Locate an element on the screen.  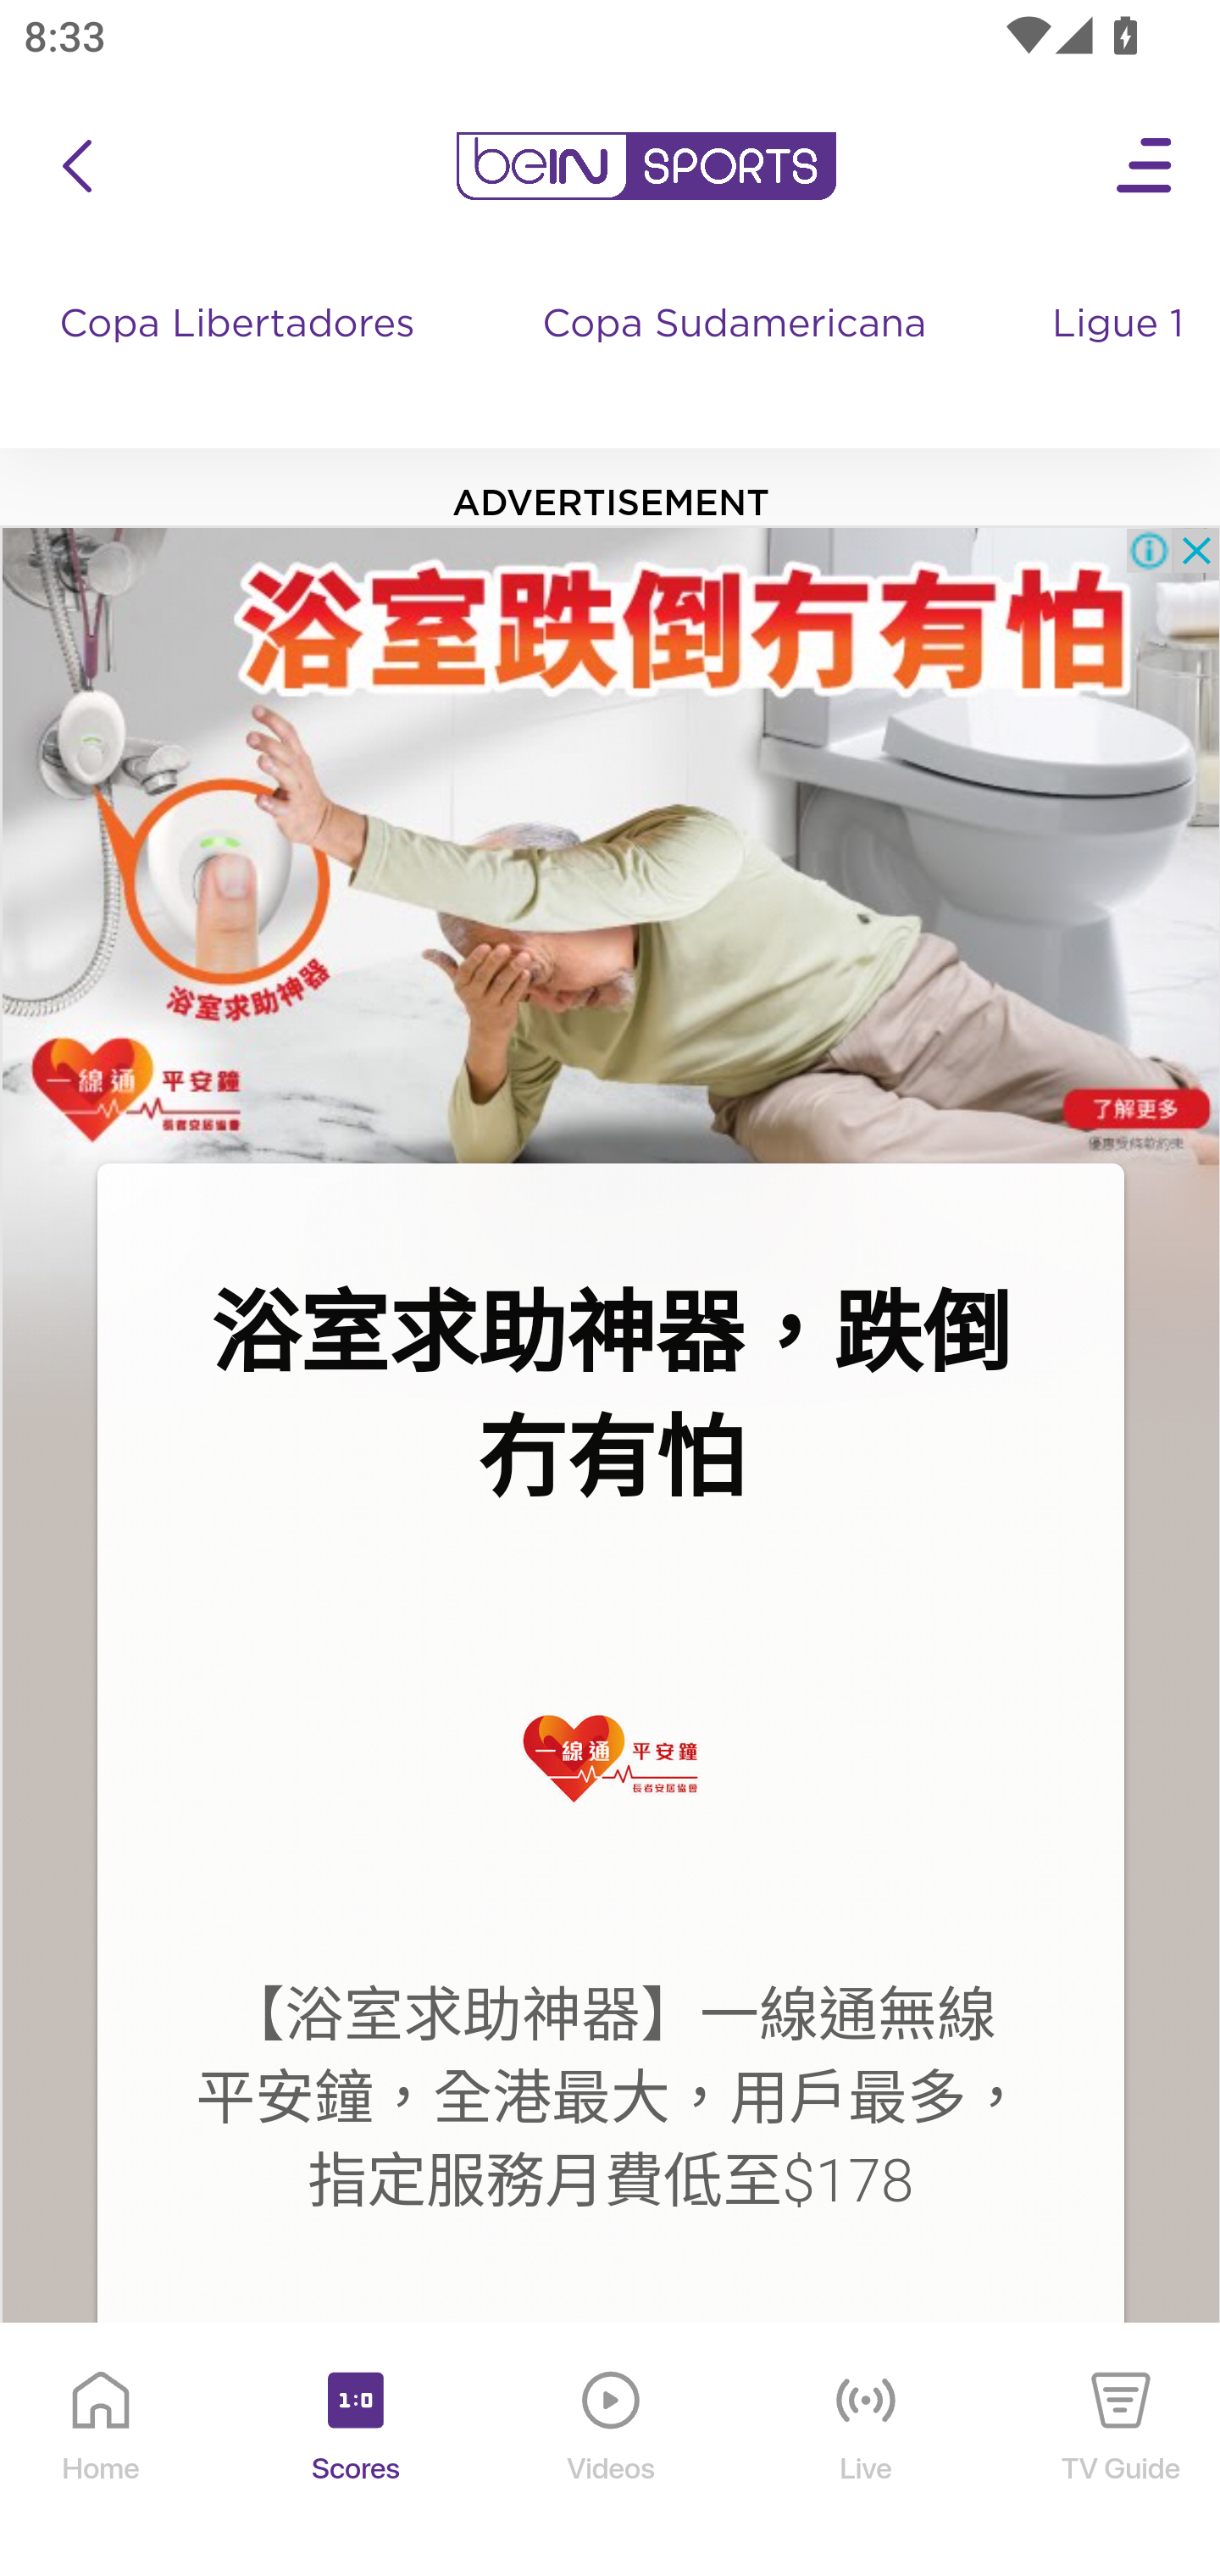
Copa Sudamericana is located at coordinates (737, 356).